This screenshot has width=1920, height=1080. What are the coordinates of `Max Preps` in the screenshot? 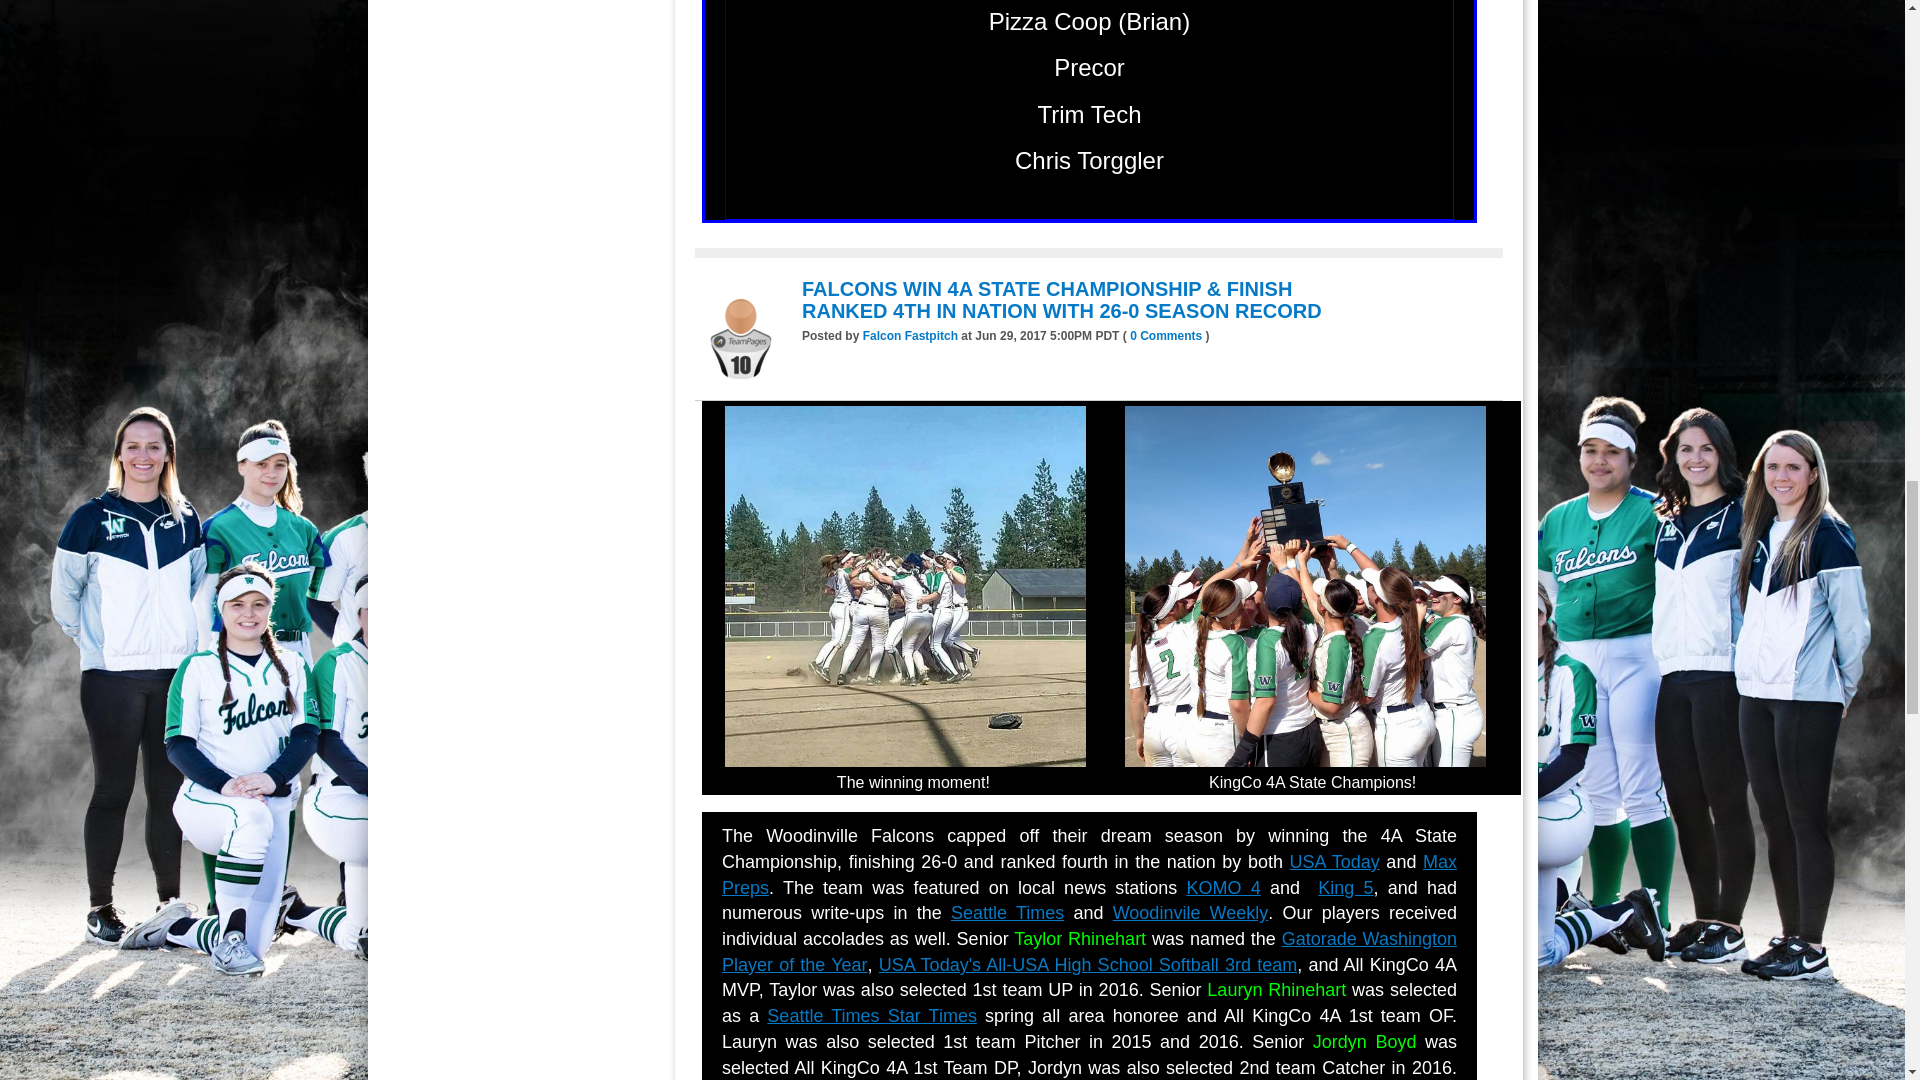 It's located at (1089, 874).